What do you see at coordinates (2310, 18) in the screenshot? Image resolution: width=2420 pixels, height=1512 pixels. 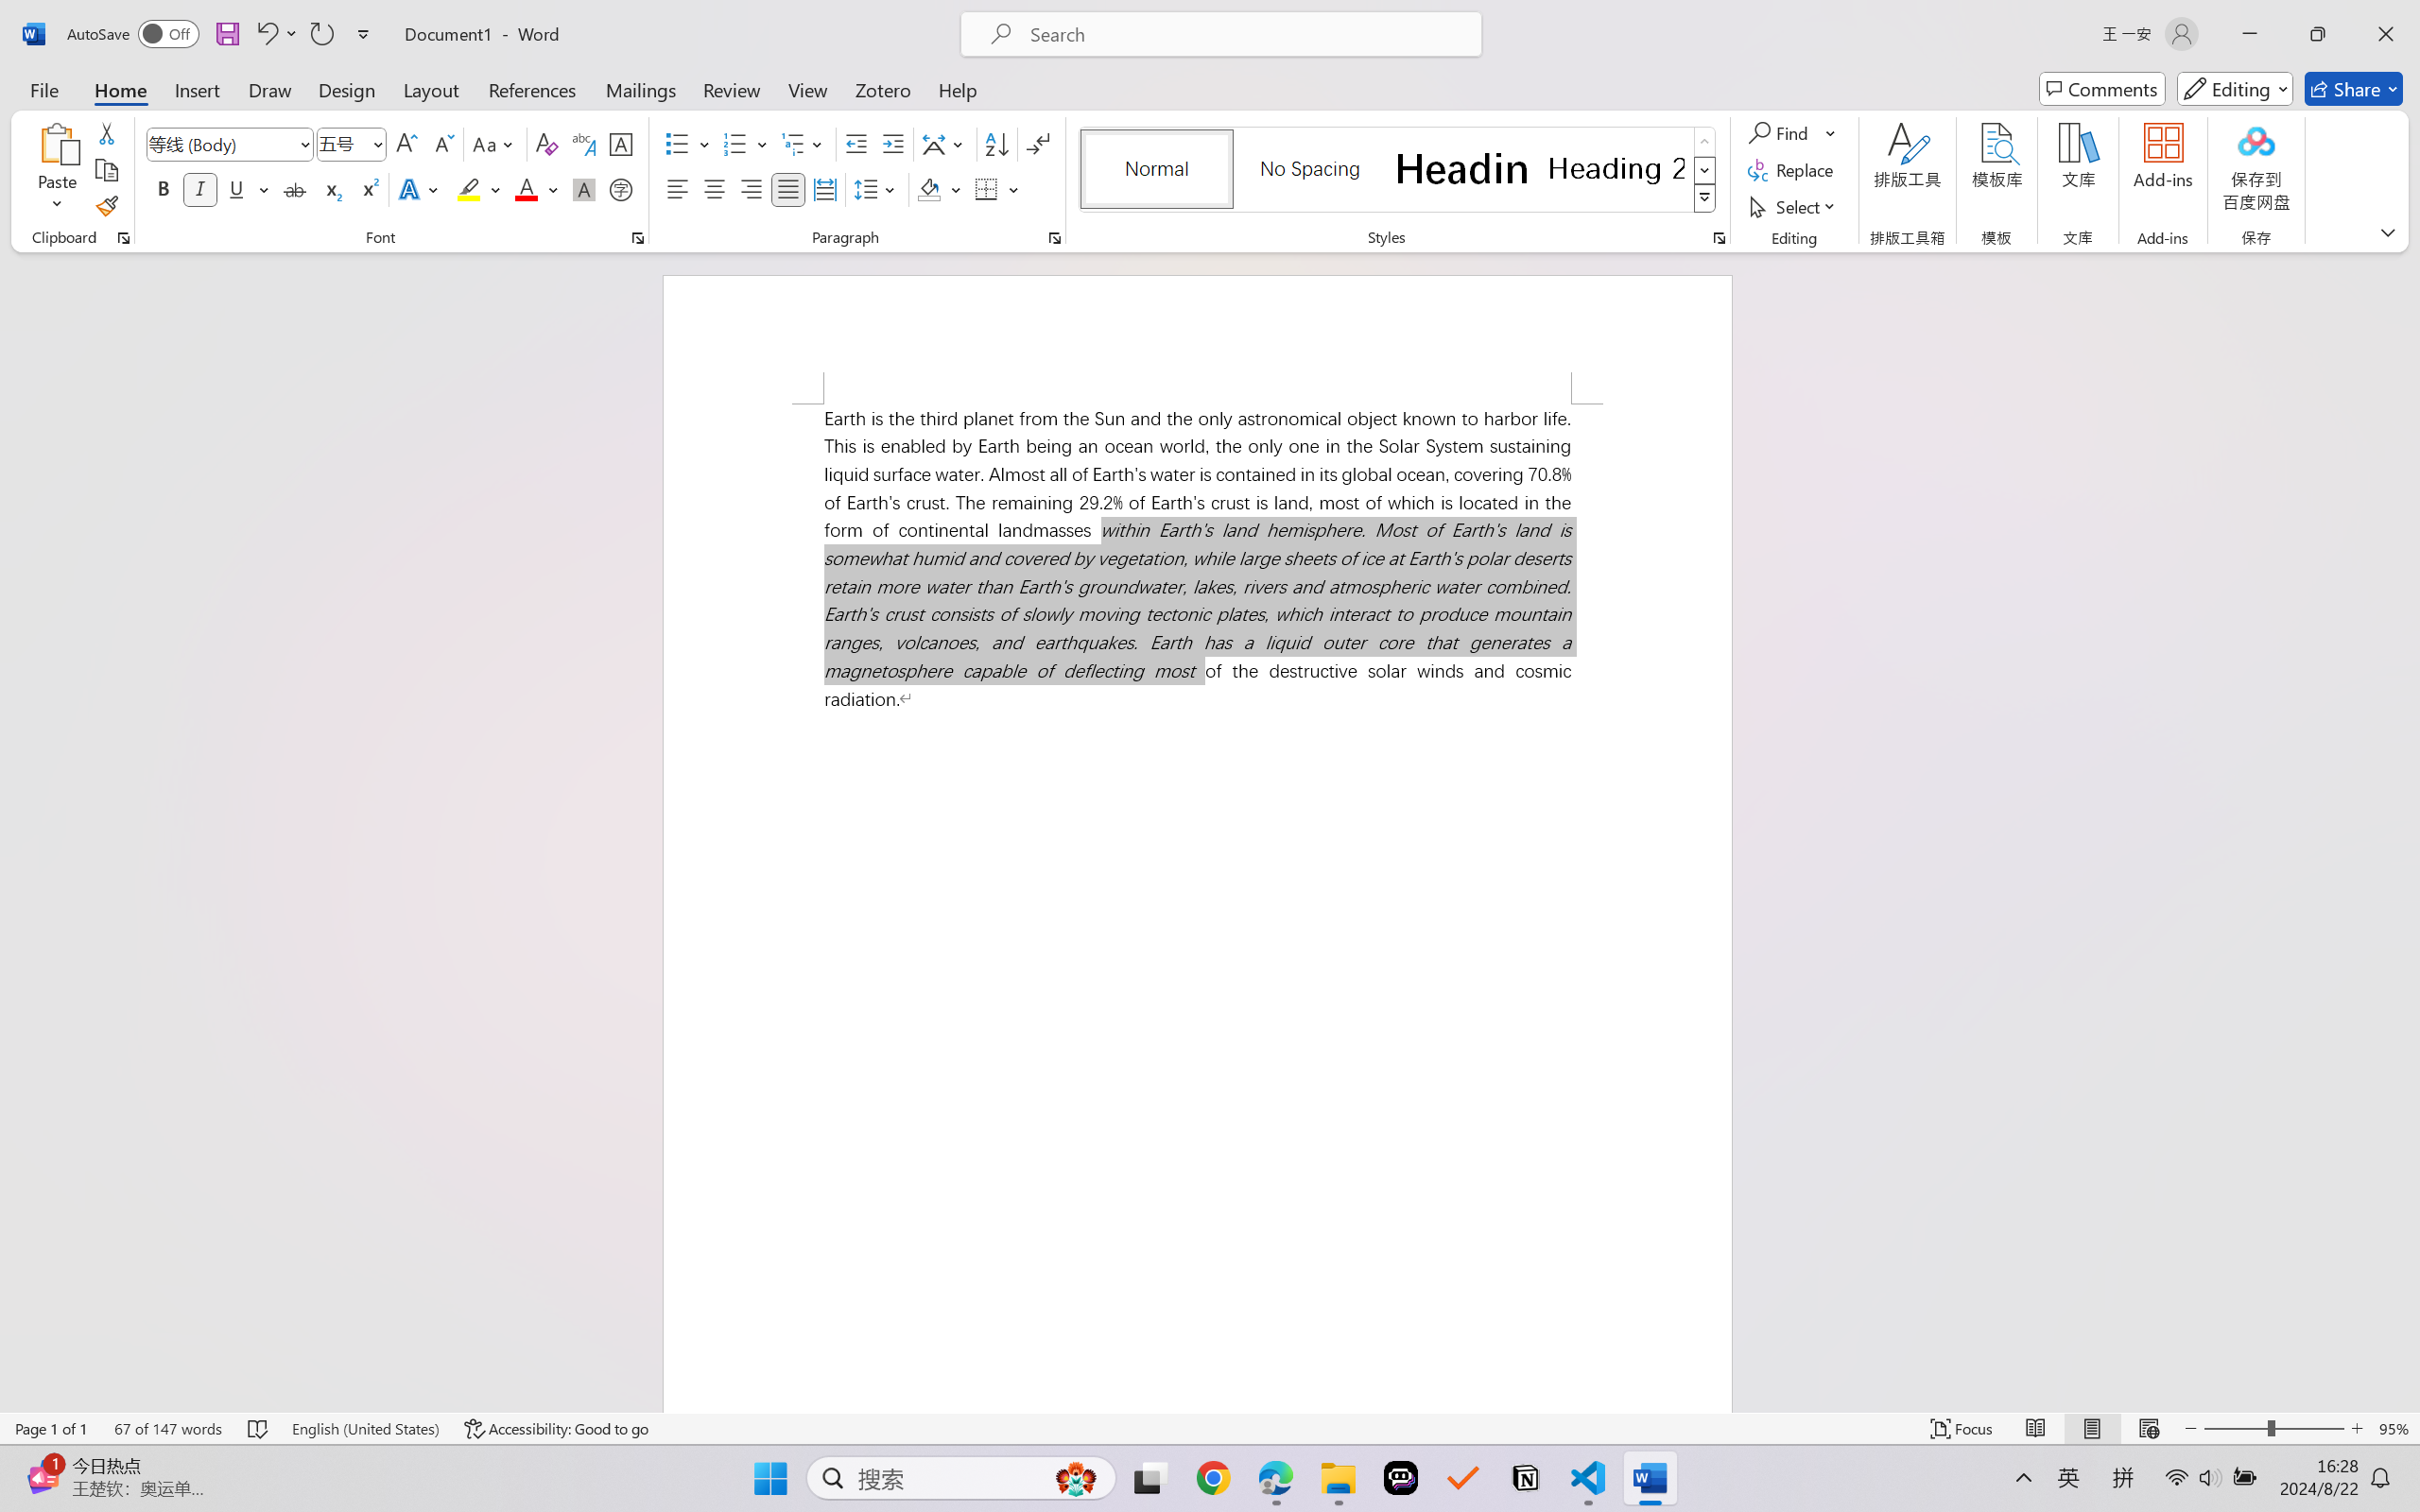 I see `Minimize` at bounding box center [2310, 18].